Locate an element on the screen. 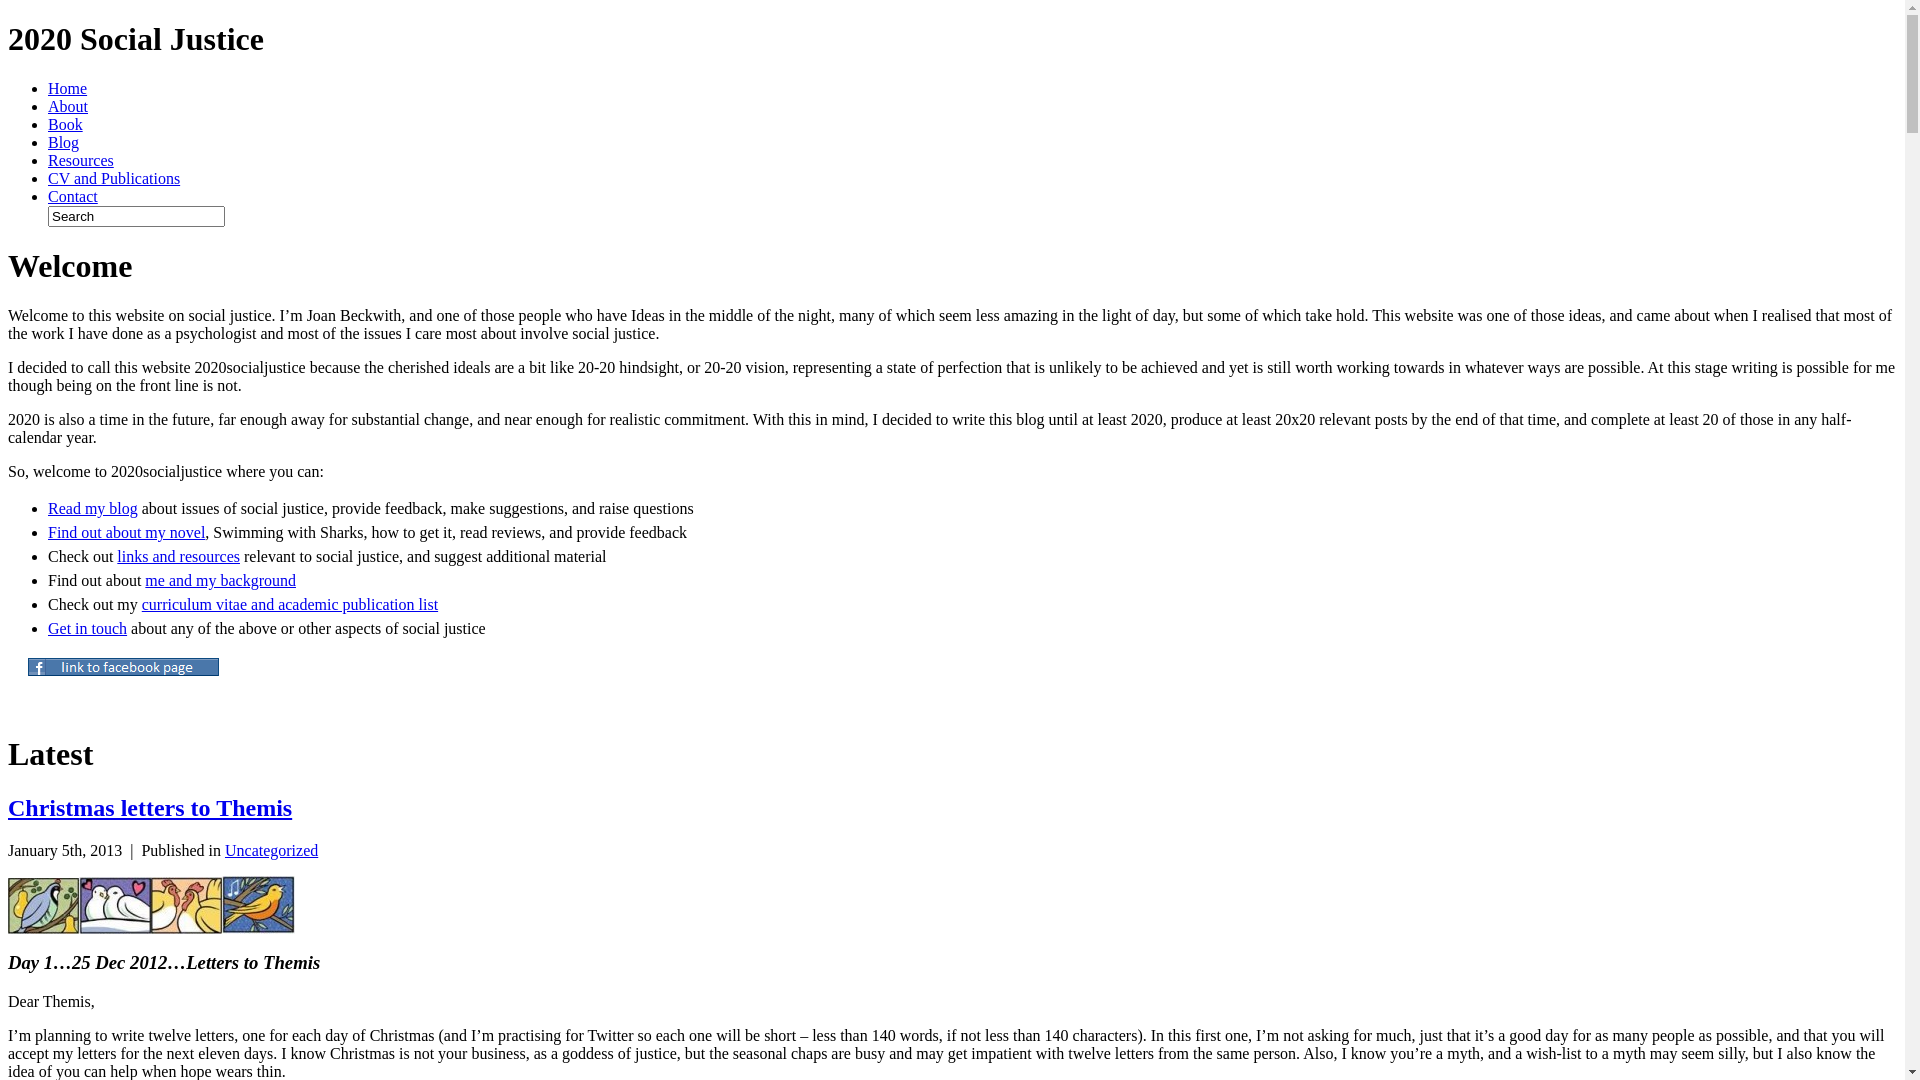  Contact is located at coordinates (73, 196).